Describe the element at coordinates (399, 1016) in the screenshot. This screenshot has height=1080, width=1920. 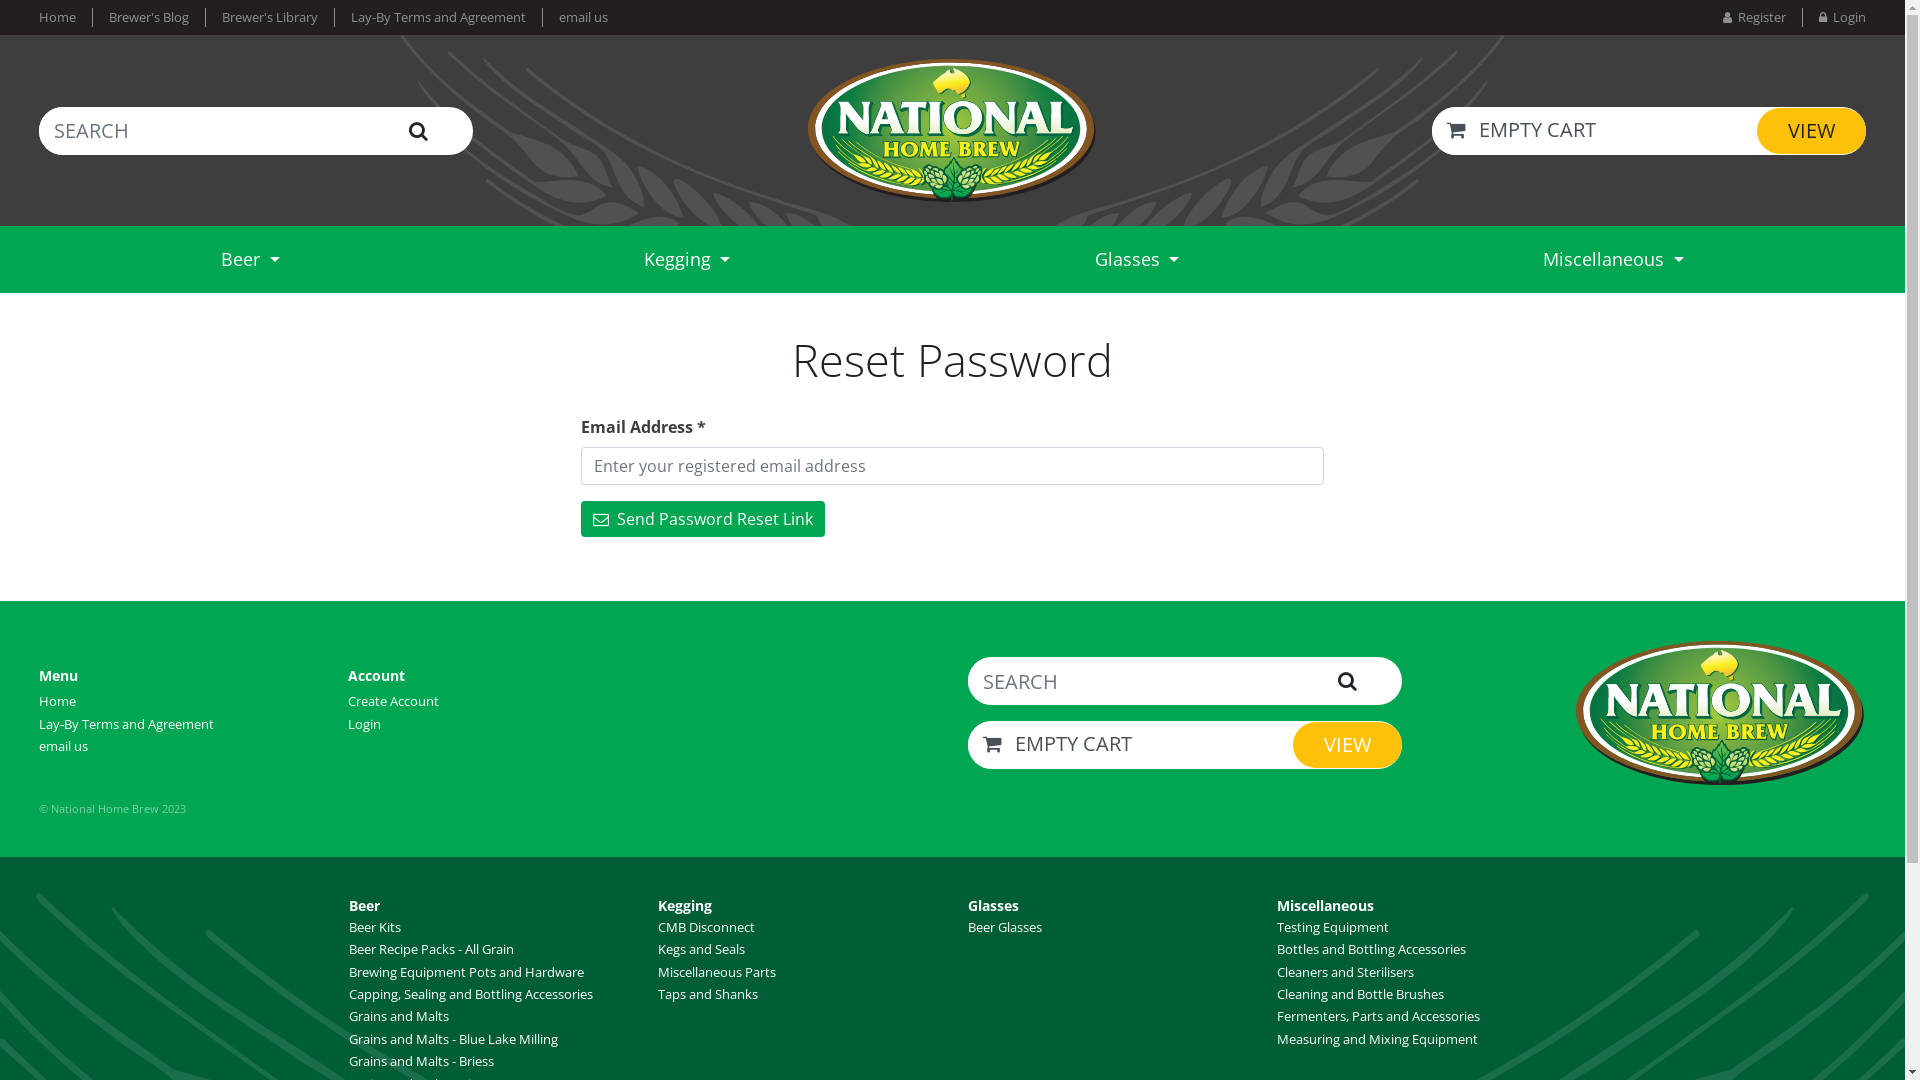
I see `Grains and Malts` at that location.